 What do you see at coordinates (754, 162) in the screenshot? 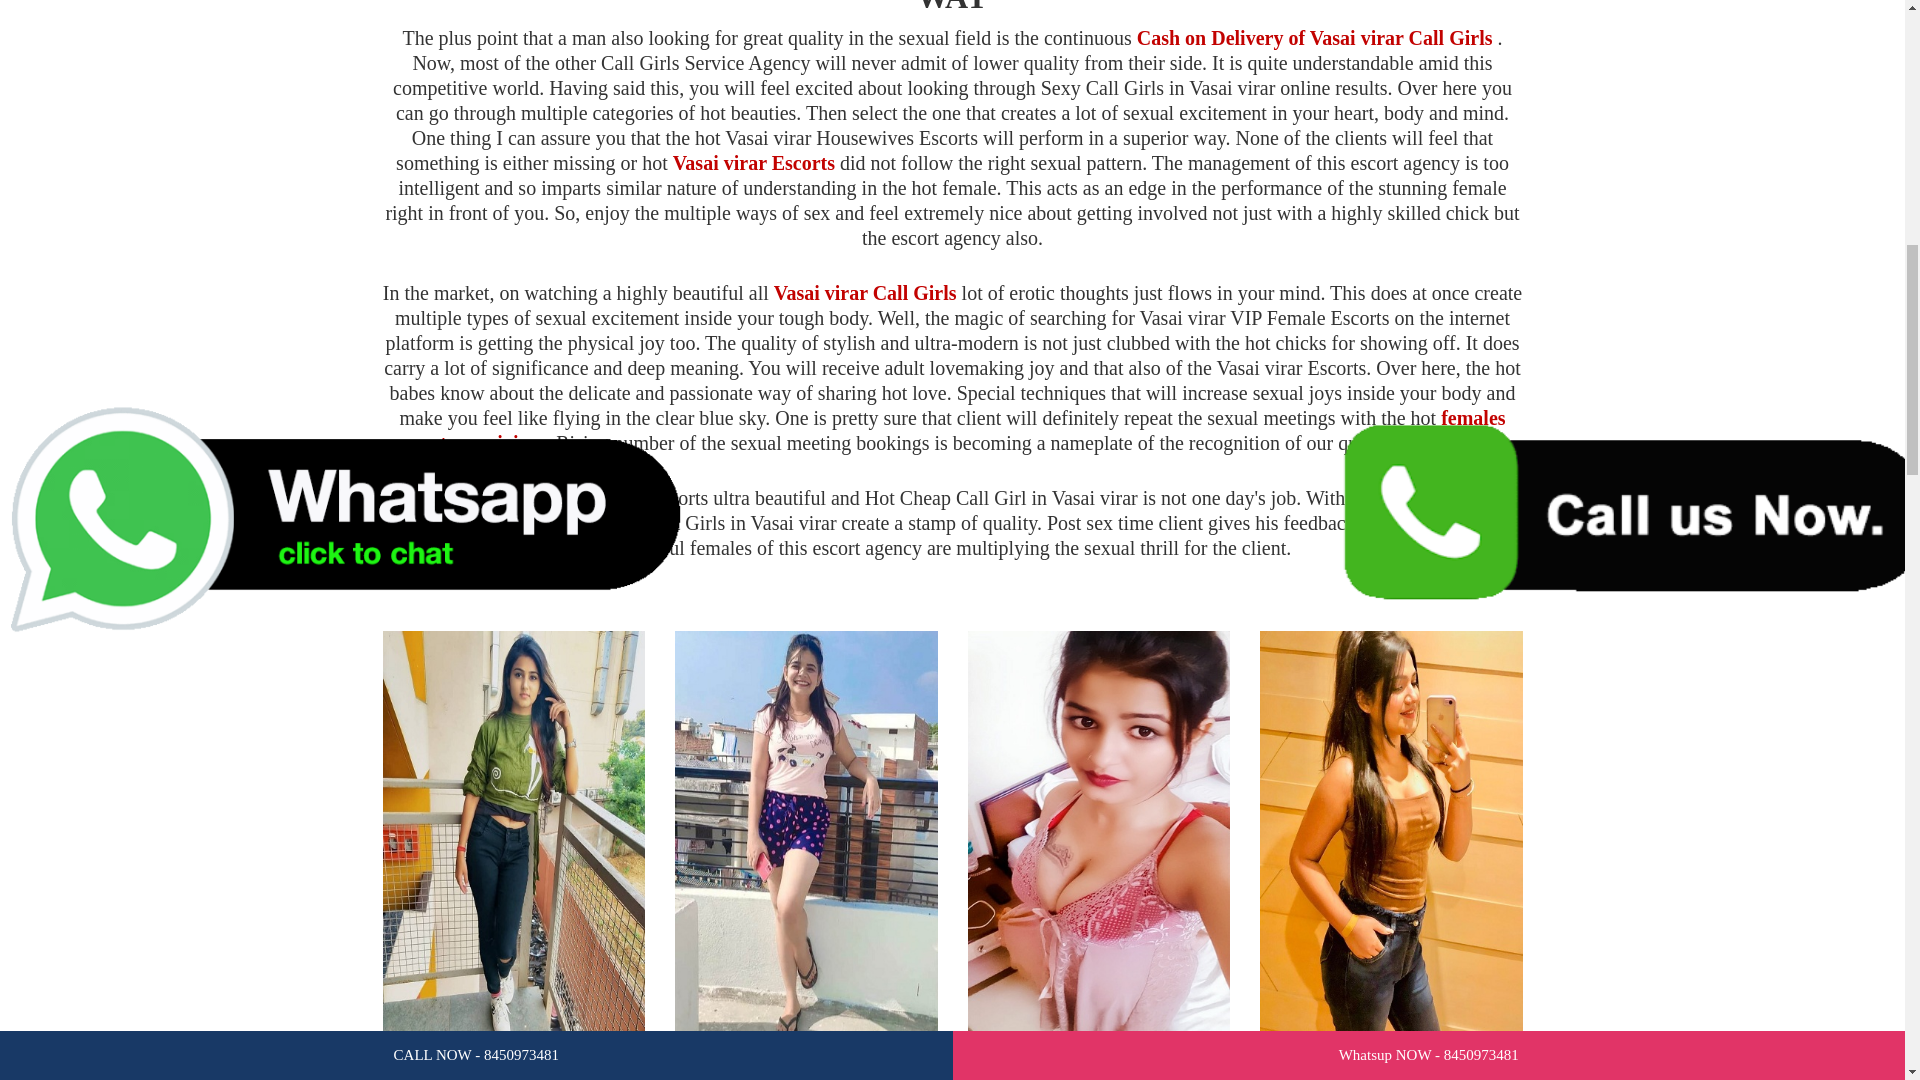
I see `Vasai virar Escorts` at bounding box center [754, 162].